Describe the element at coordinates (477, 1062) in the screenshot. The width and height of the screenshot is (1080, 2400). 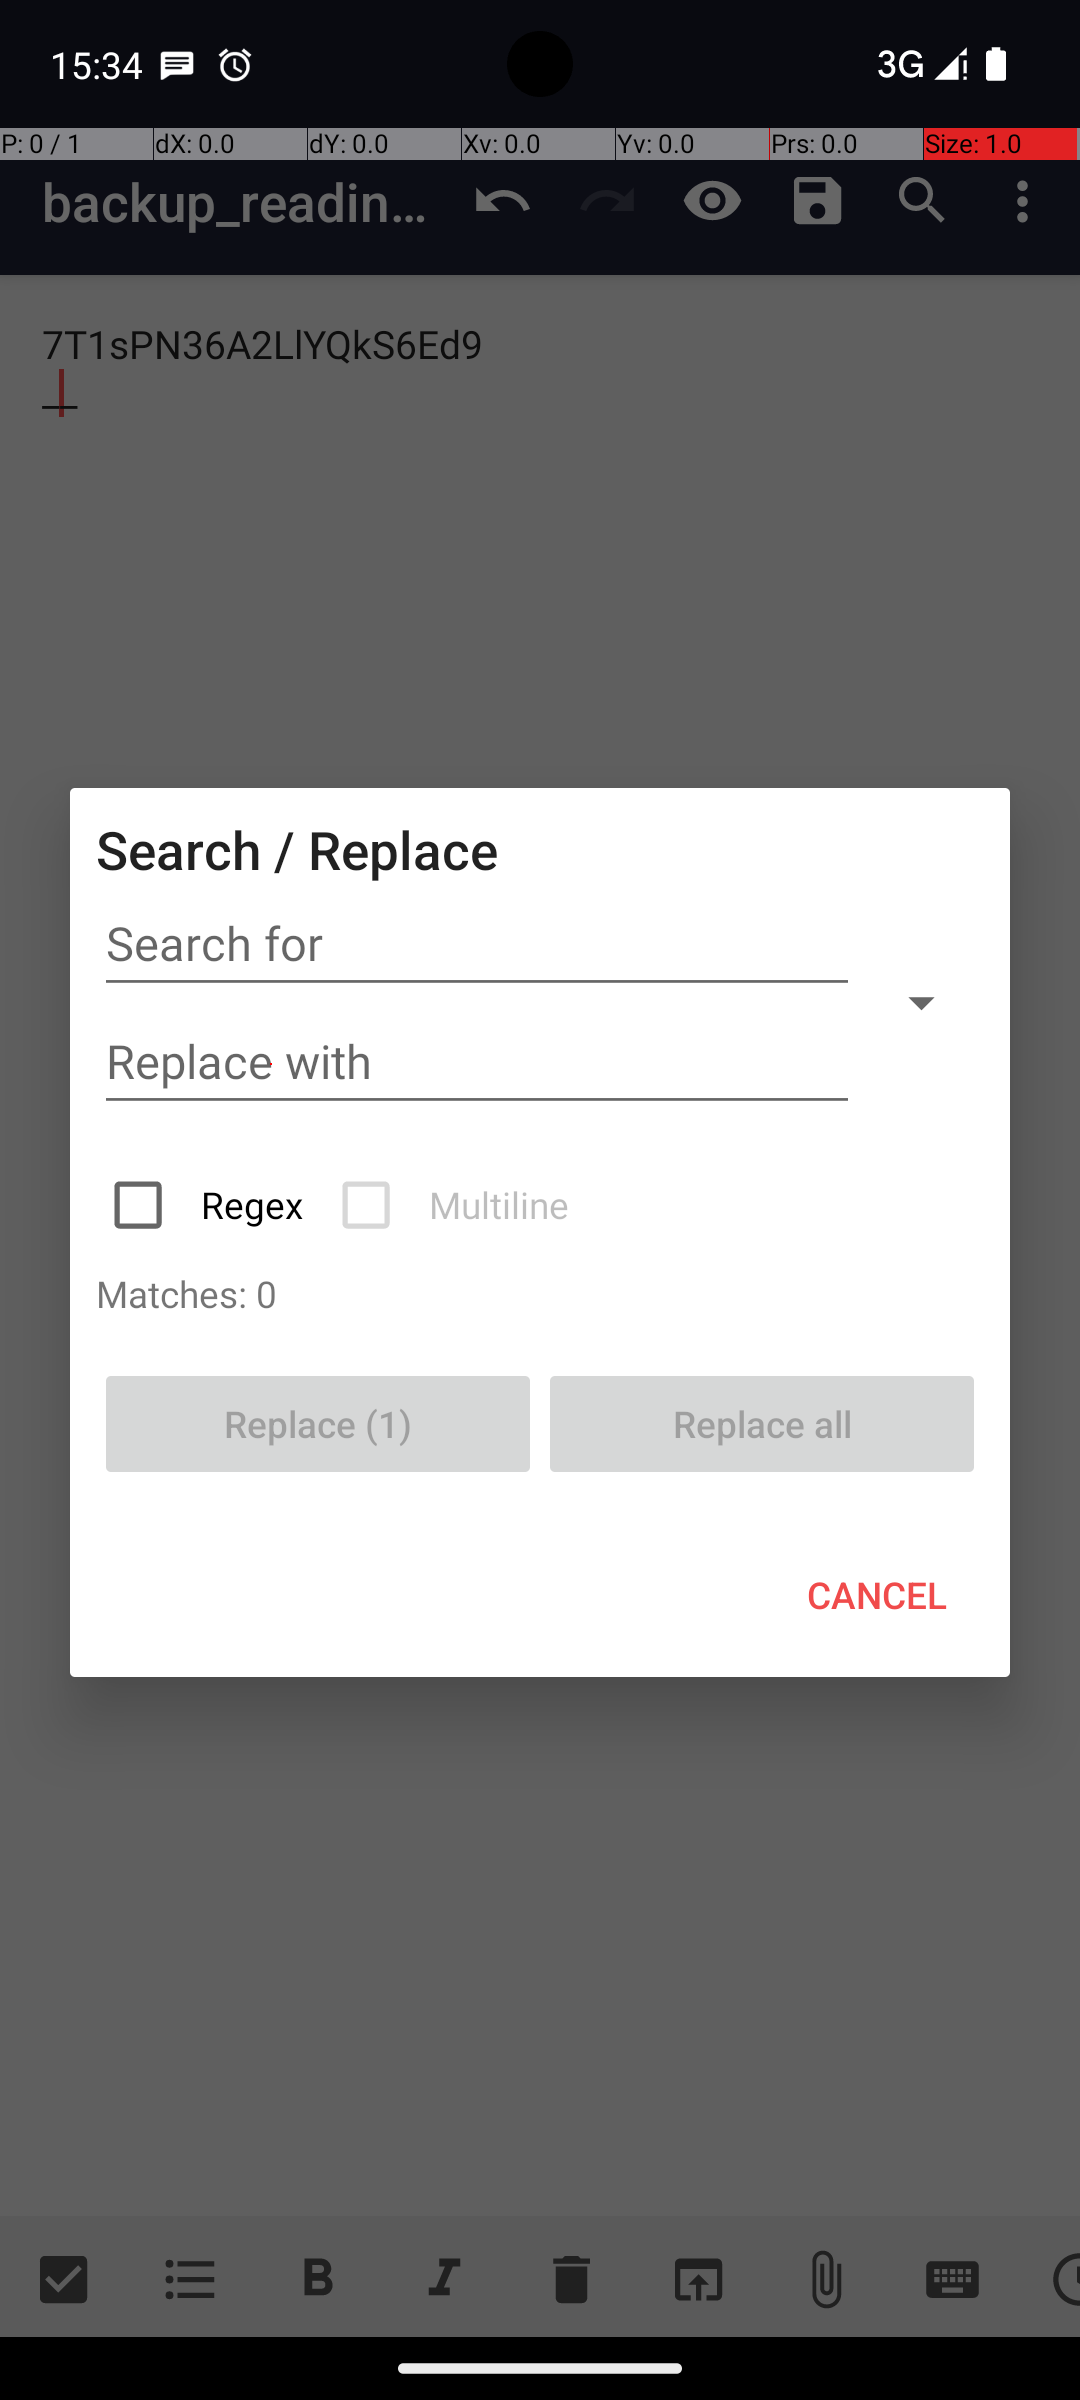
I see `Replace with` at that location.